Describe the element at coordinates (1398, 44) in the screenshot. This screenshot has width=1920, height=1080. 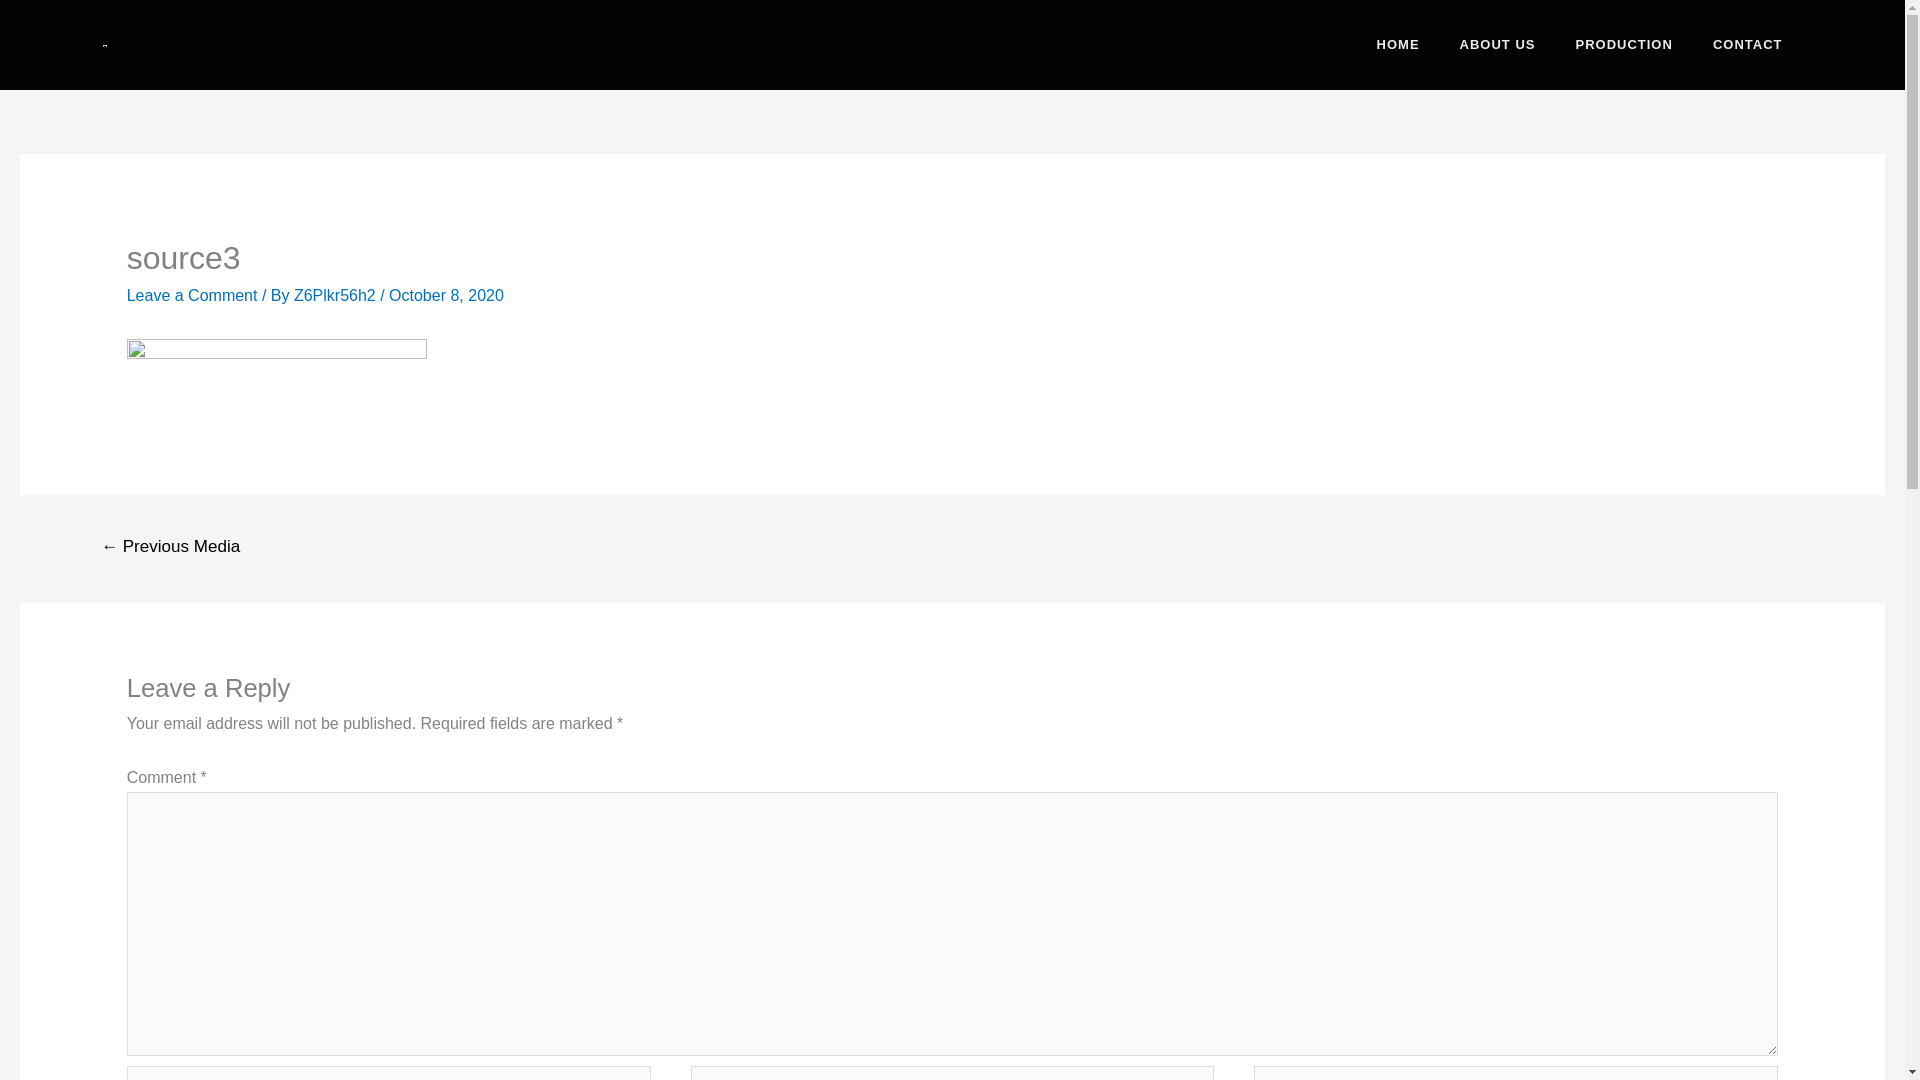
I see `HOME` at that location.